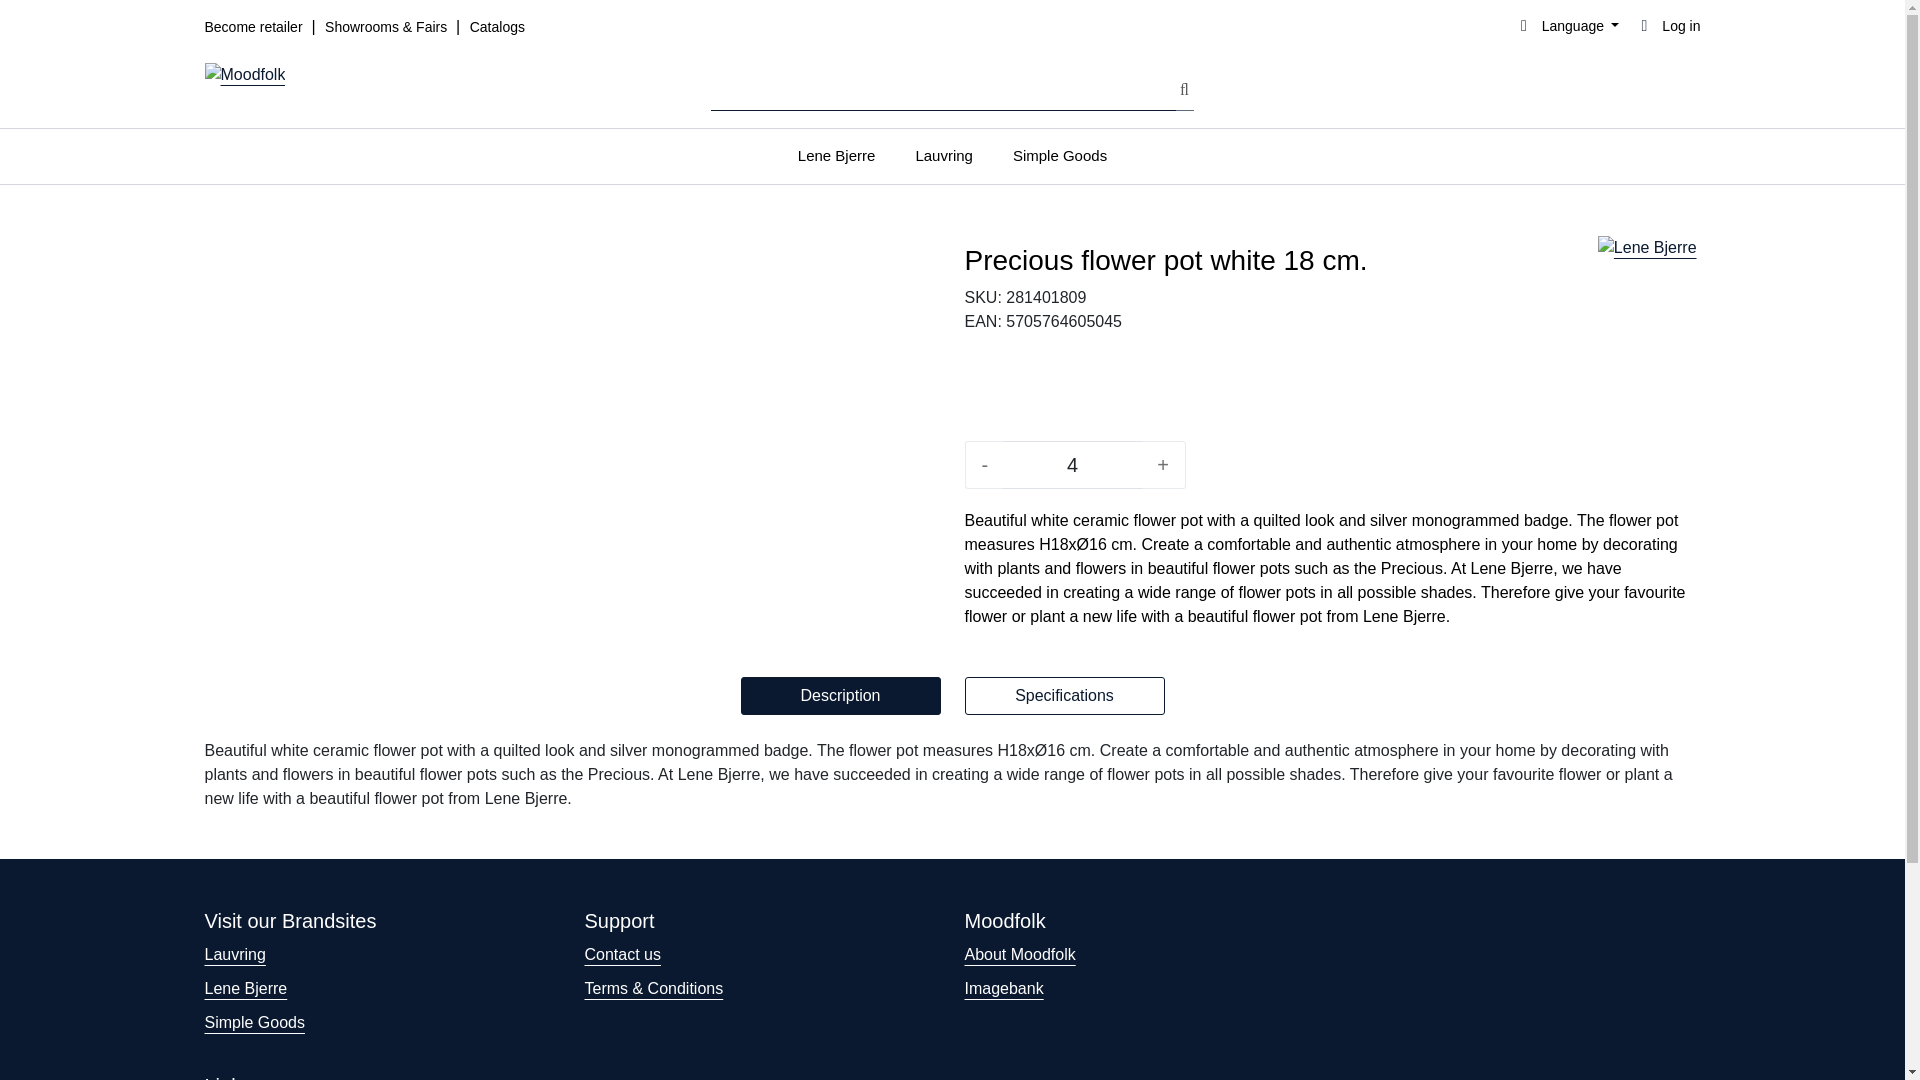  Describe the element at coordinates (1072, 464) in the screenshot. I see `4` at that location.